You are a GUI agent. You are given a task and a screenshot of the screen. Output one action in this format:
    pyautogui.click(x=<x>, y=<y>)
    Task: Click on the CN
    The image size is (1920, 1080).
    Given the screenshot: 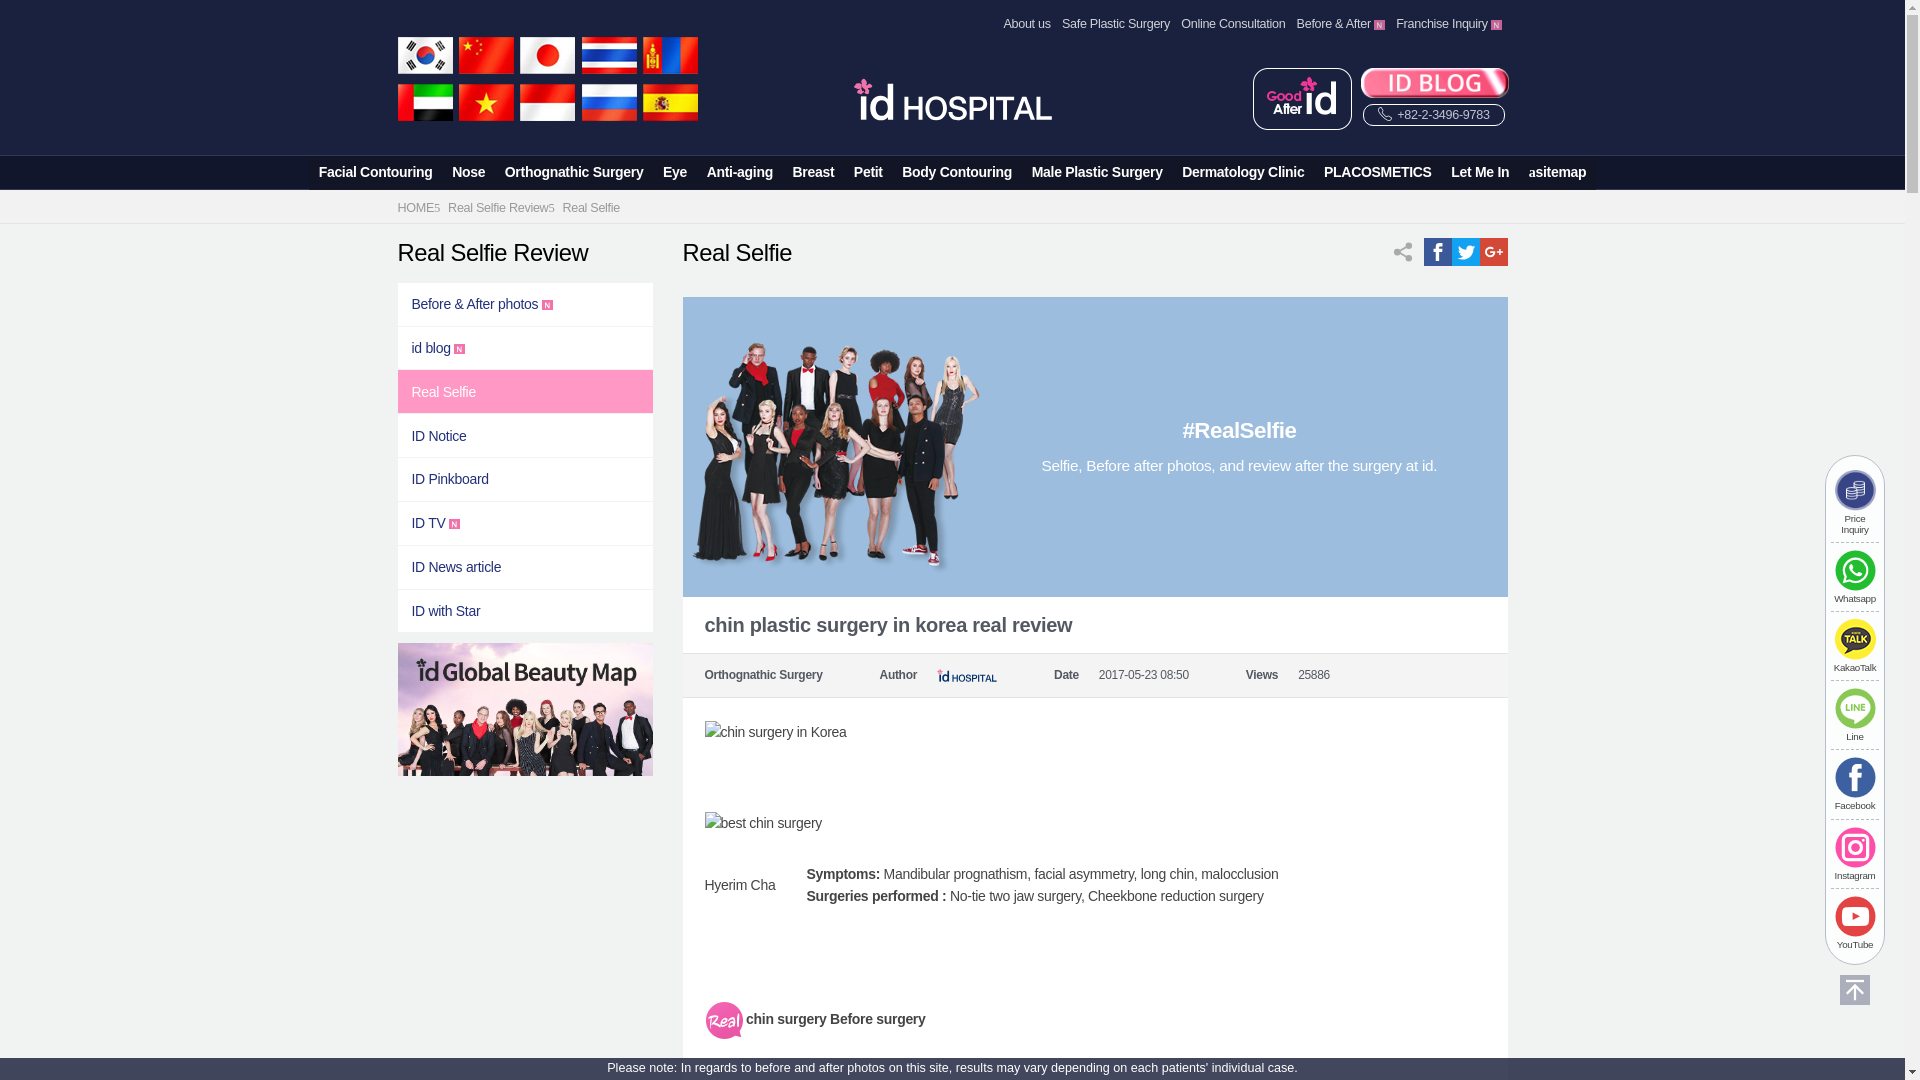 What is the action you would take?
    pyautogui.click(x=486, y=55)
    